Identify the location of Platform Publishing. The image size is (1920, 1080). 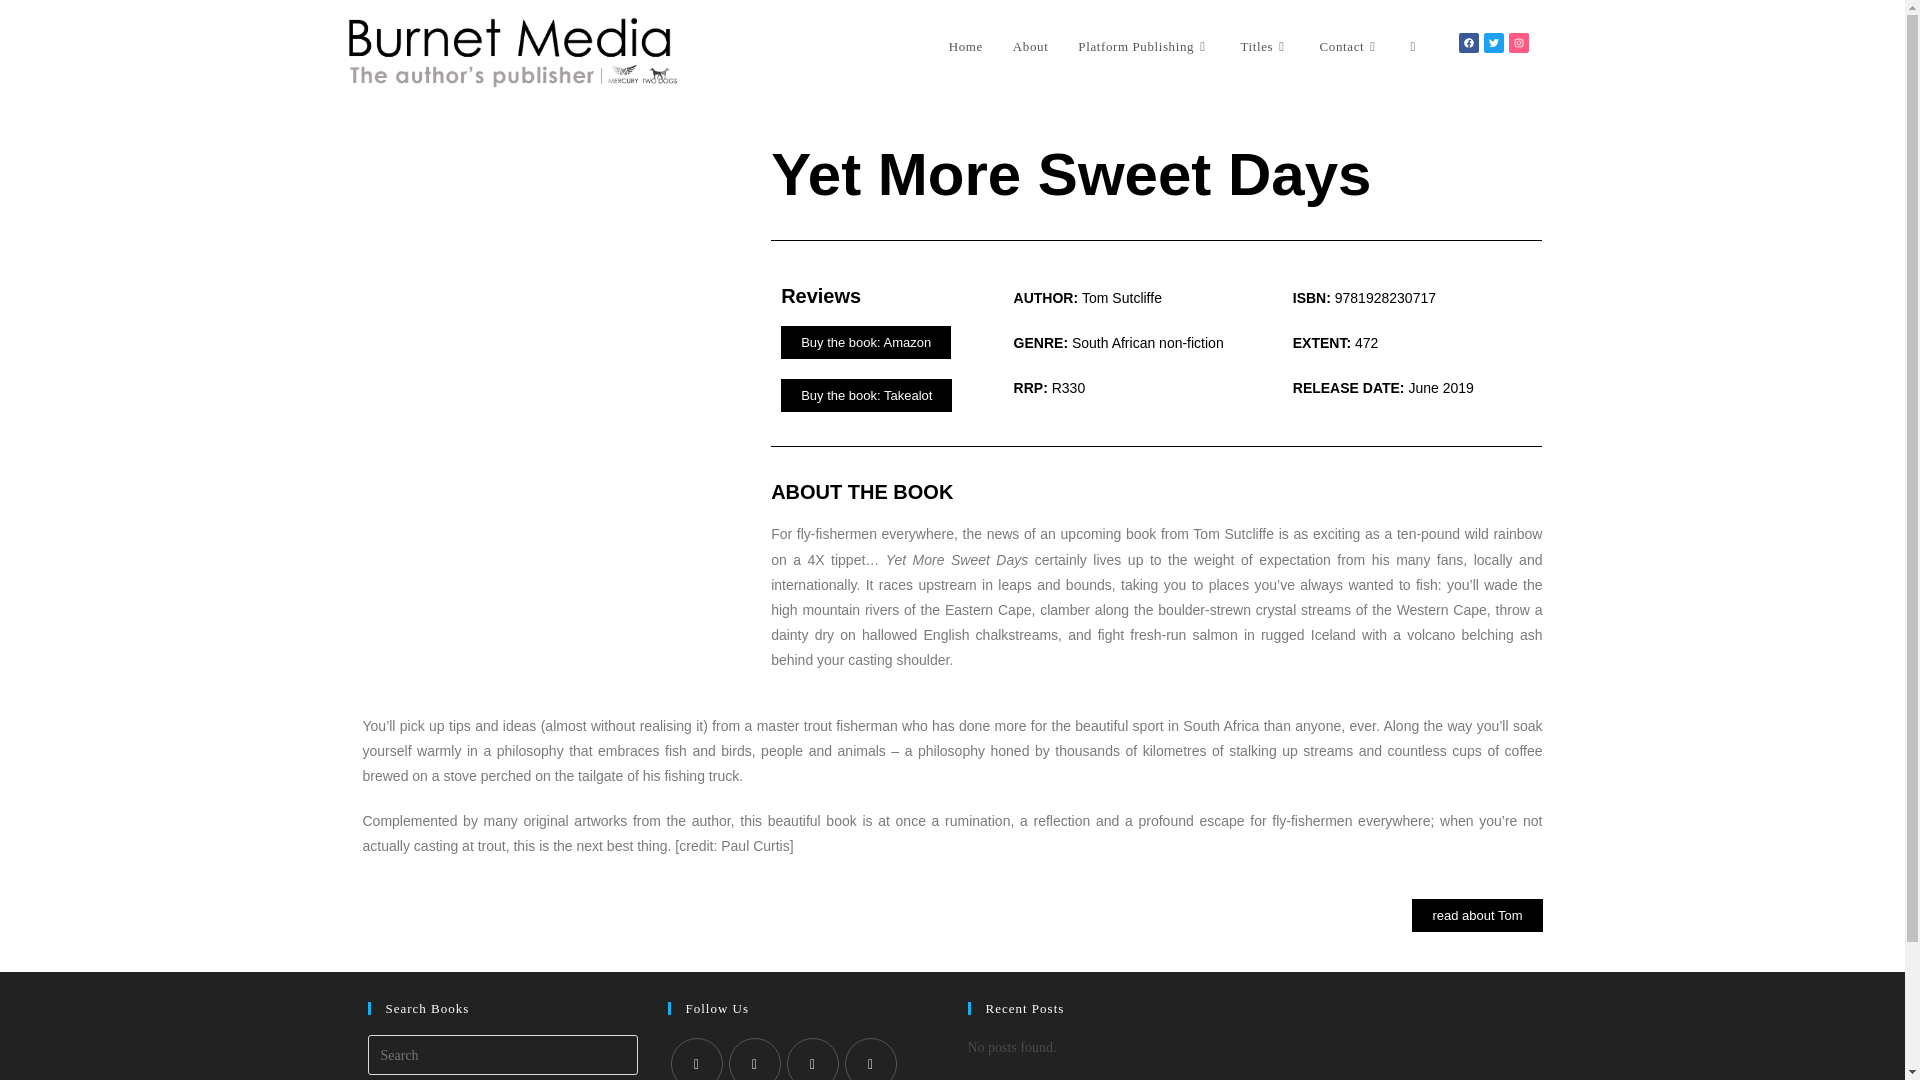
(1144, 46).